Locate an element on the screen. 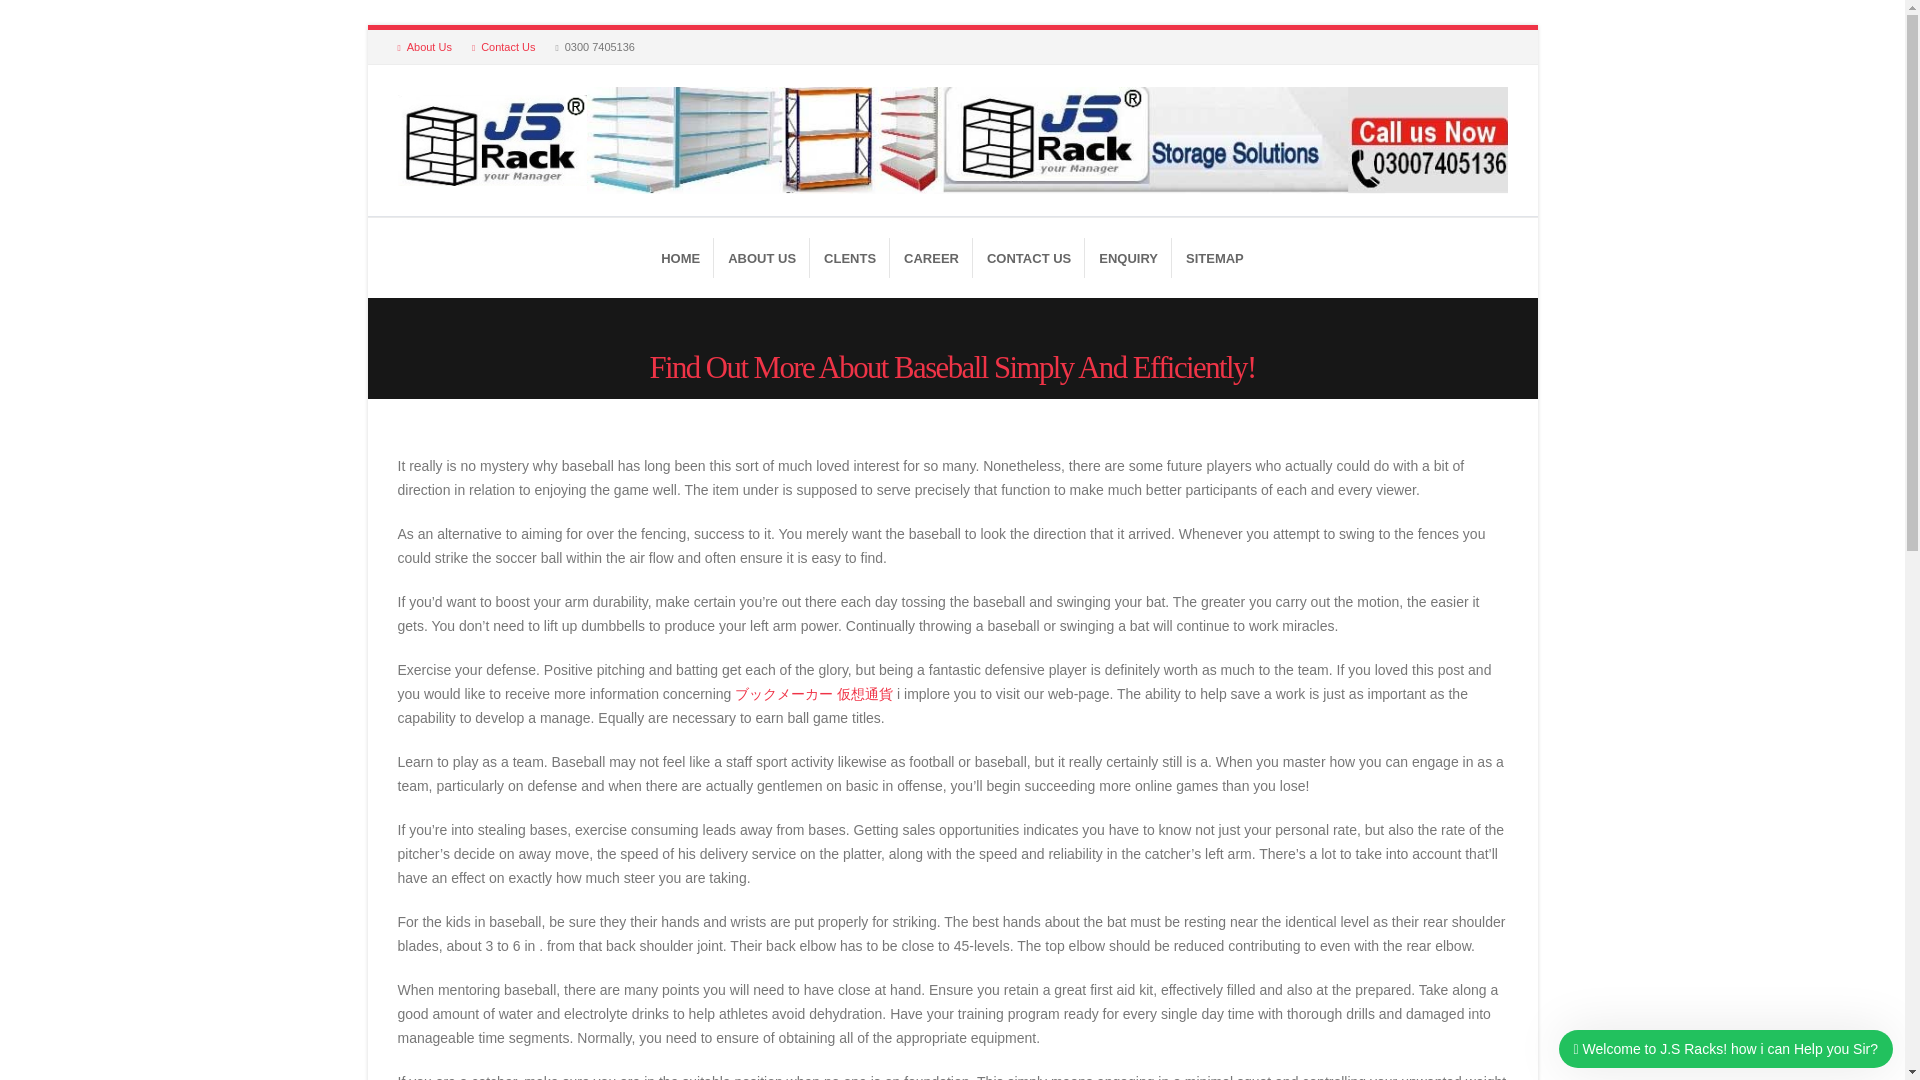  Contact Us is located at coordinates (504, 46).